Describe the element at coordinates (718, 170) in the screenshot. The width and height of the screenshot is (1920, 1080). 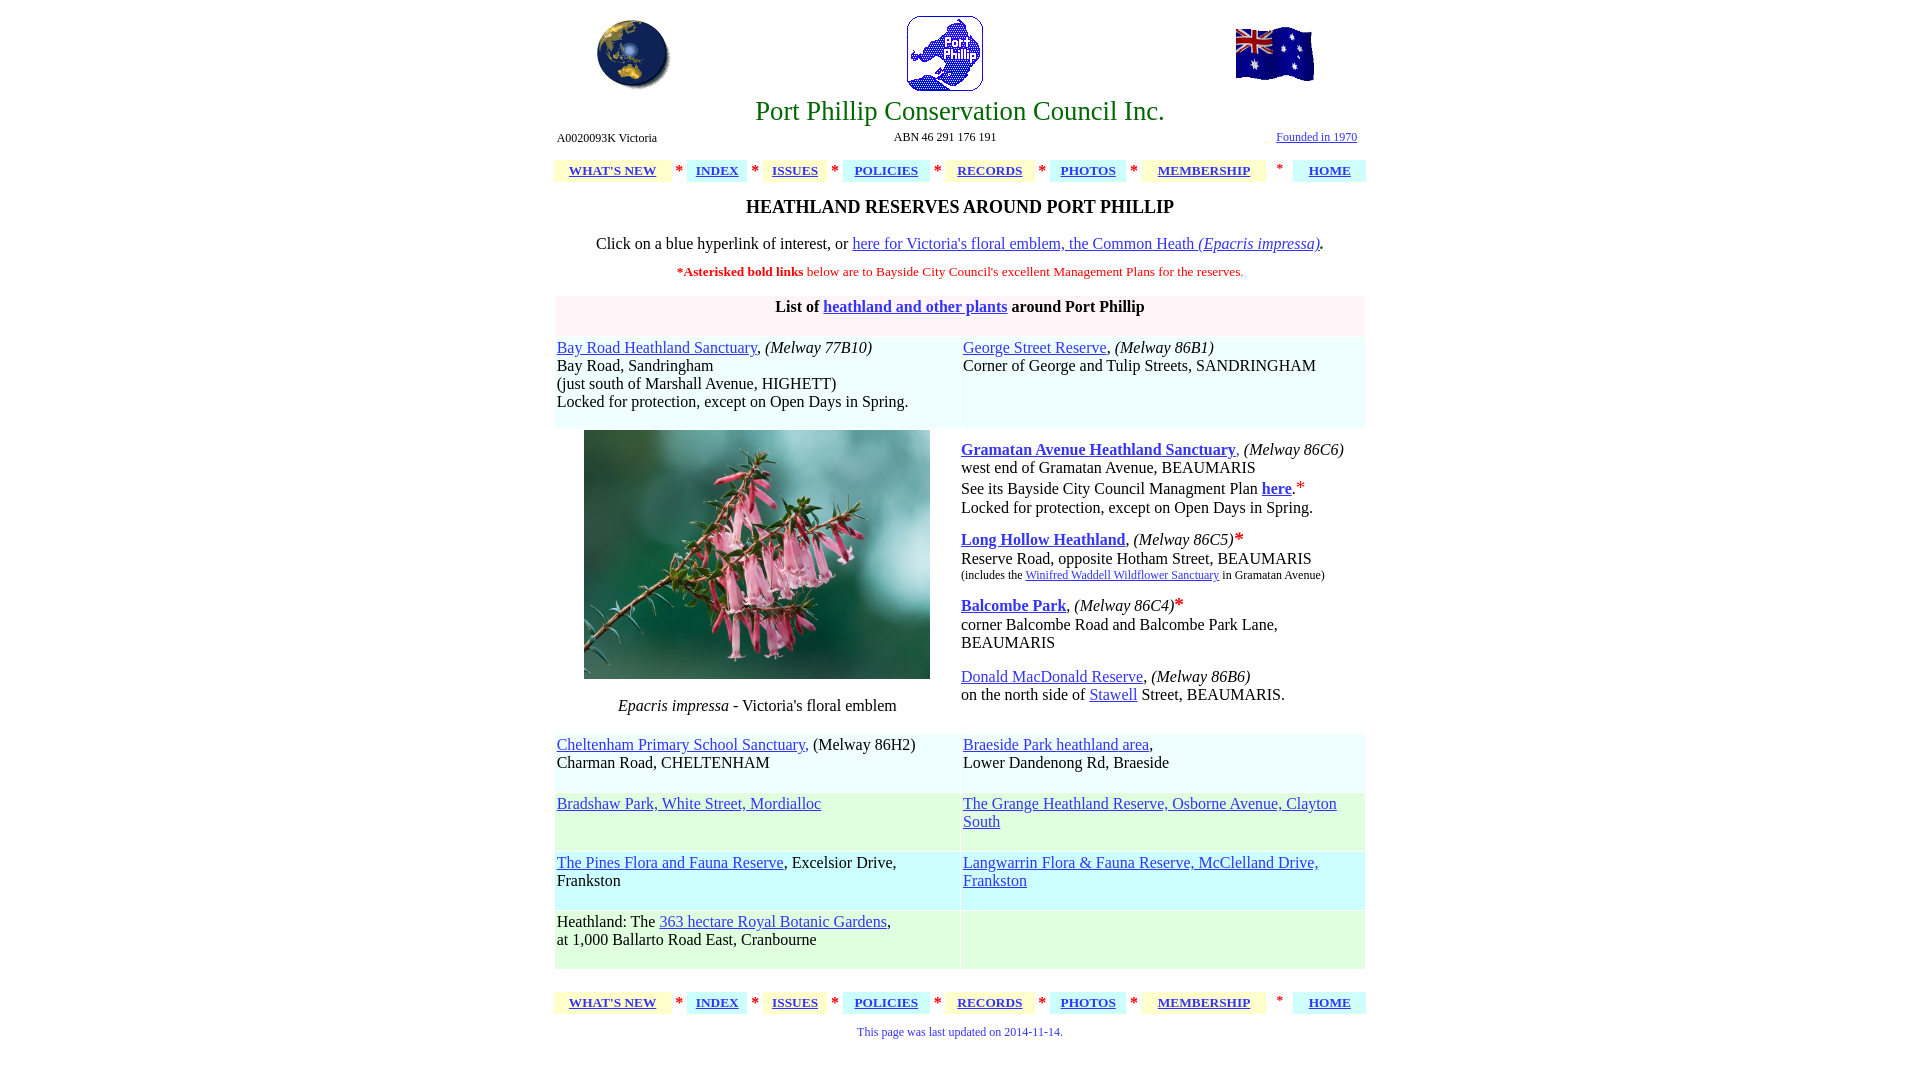
I see `INDEX` at that location.